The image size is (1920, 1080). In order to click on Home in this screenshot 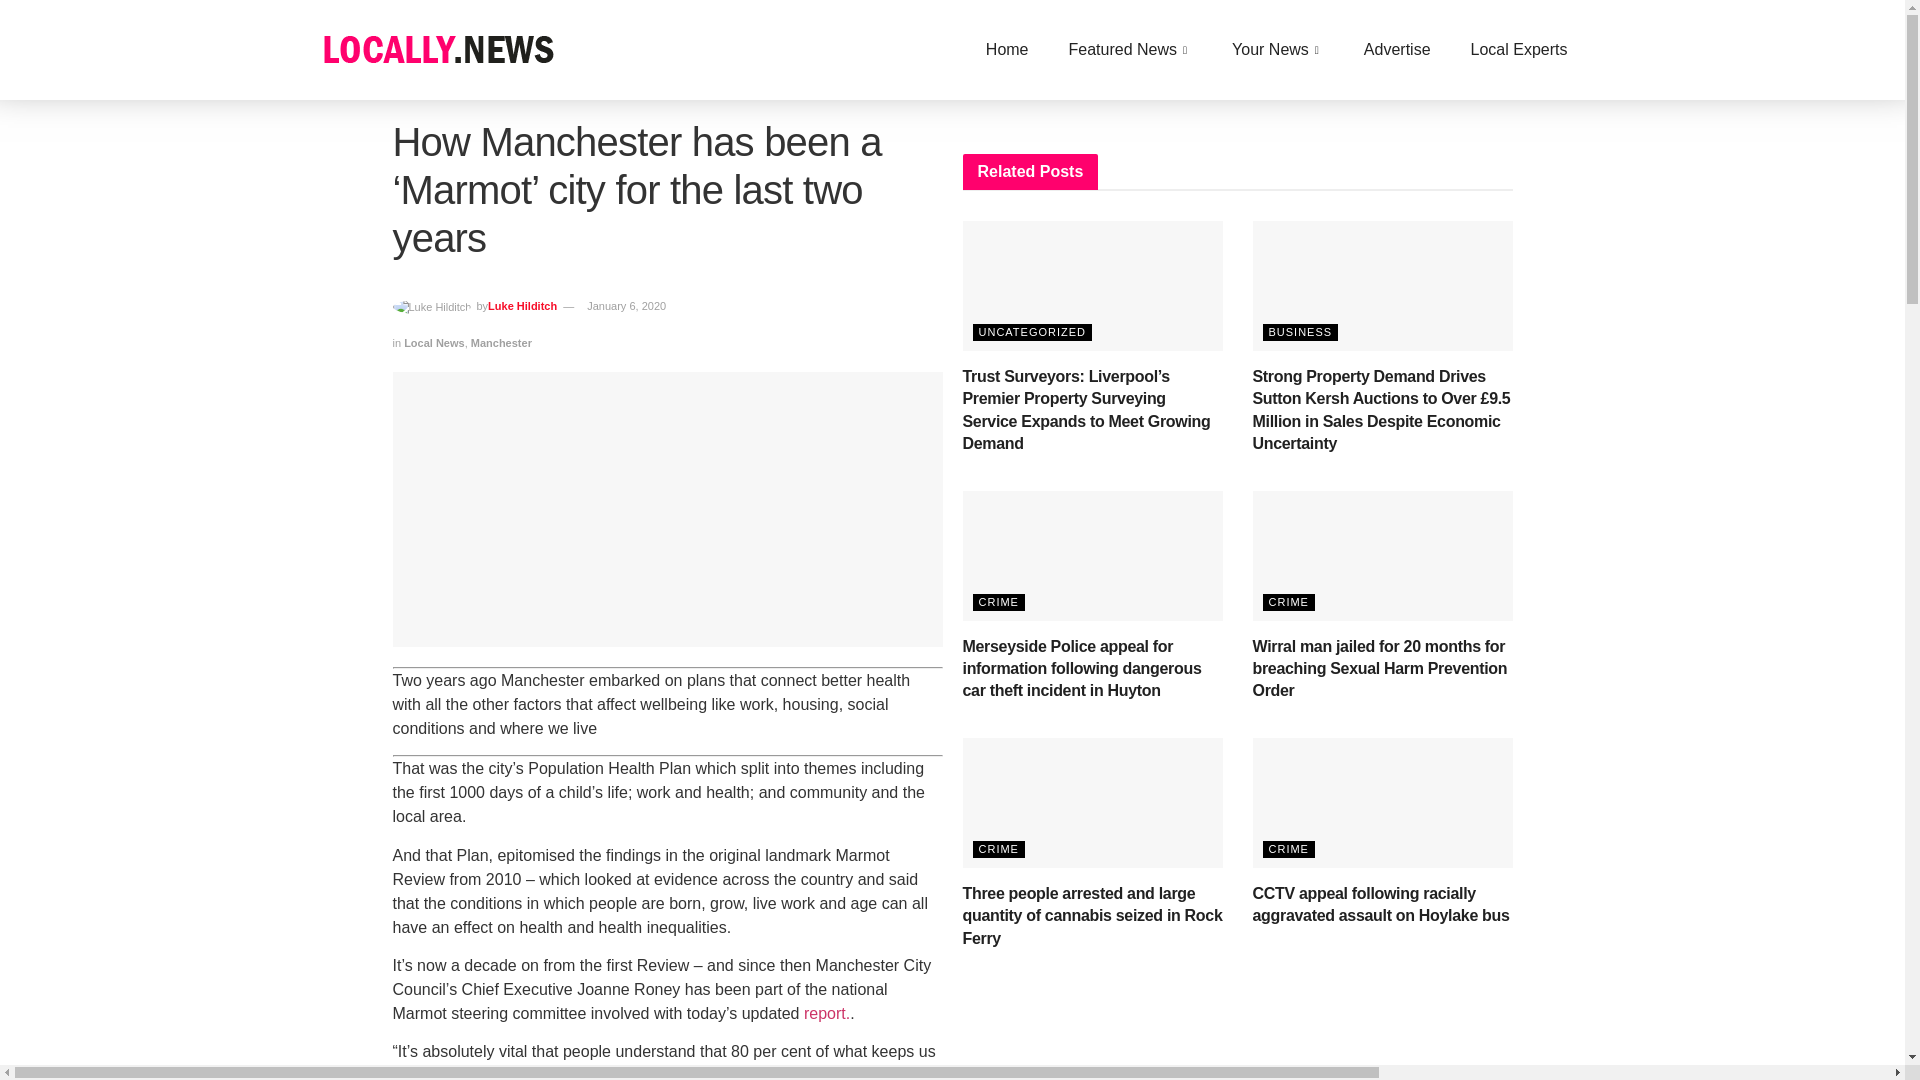, I will do `click(1006, 49)`.